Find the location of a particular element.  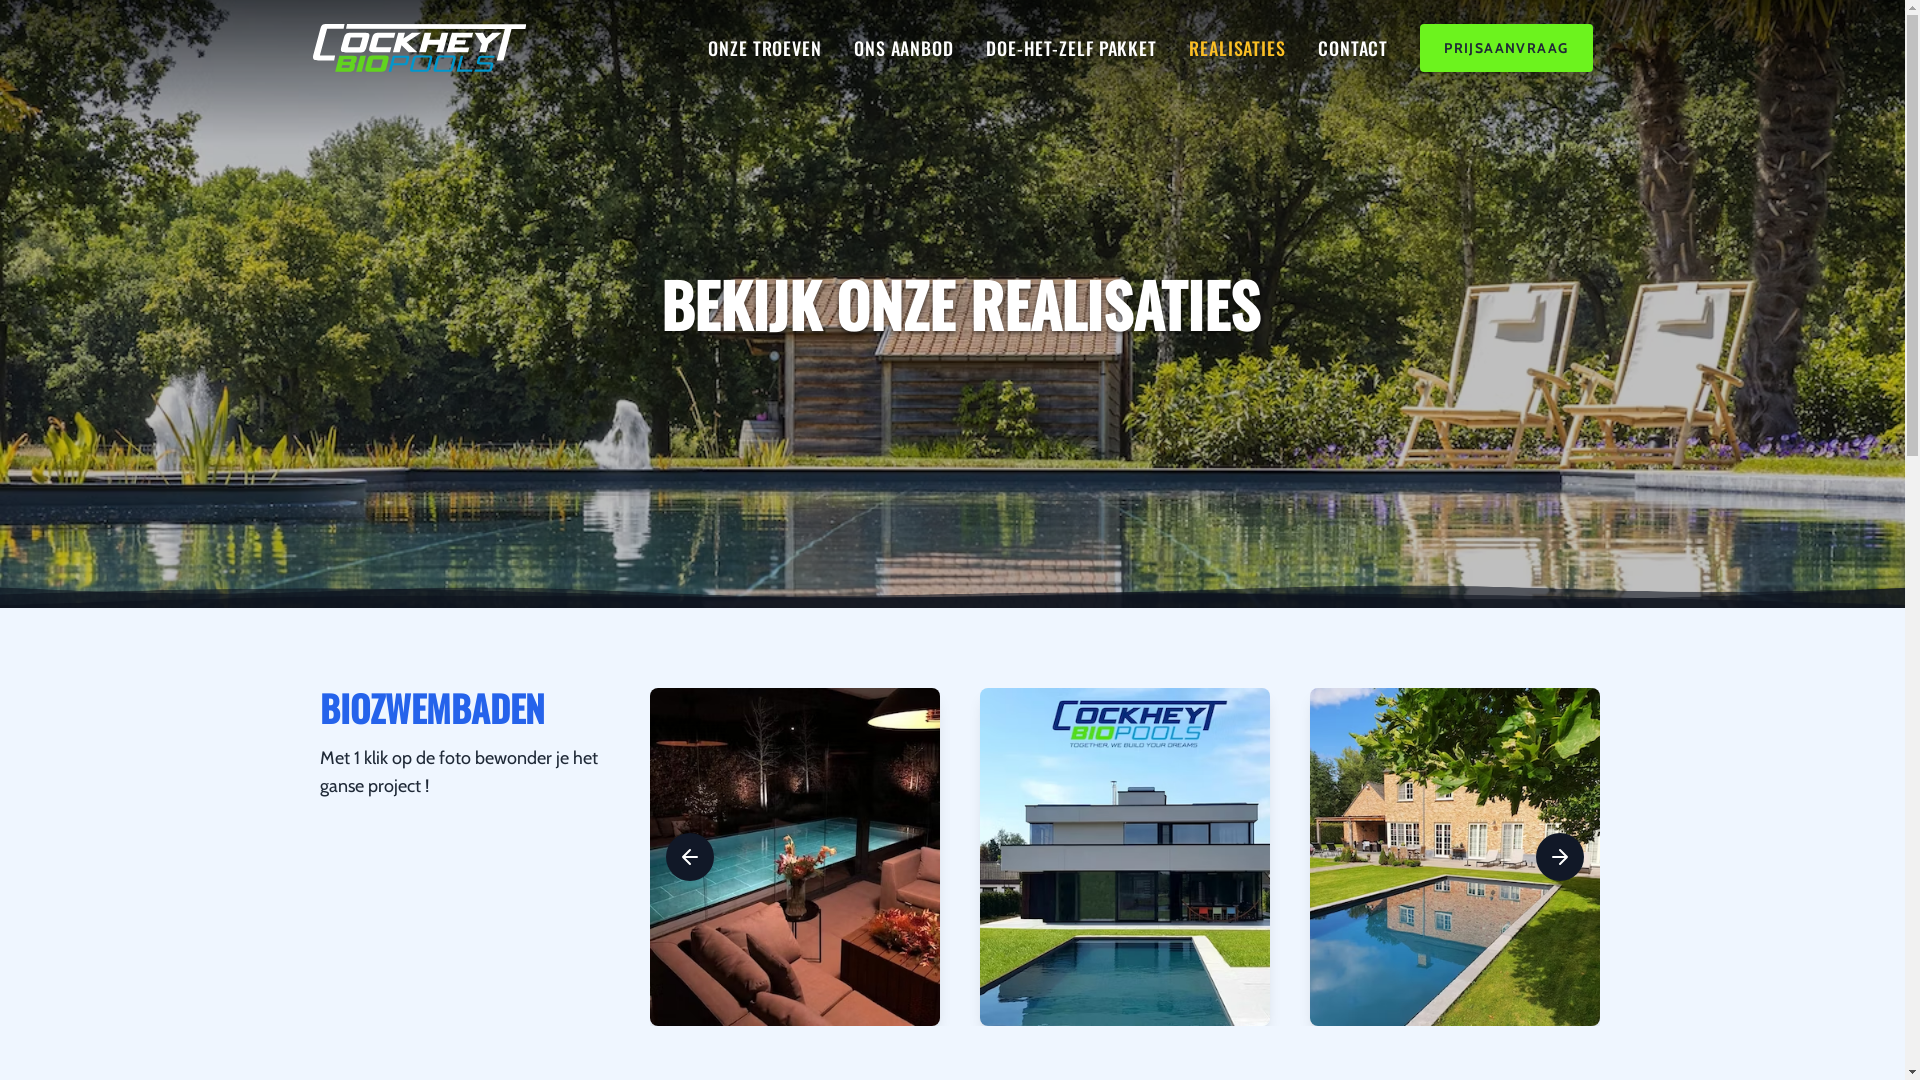

DOE-HET-ZELF PAKKET is located at coordinates (1072, 47).